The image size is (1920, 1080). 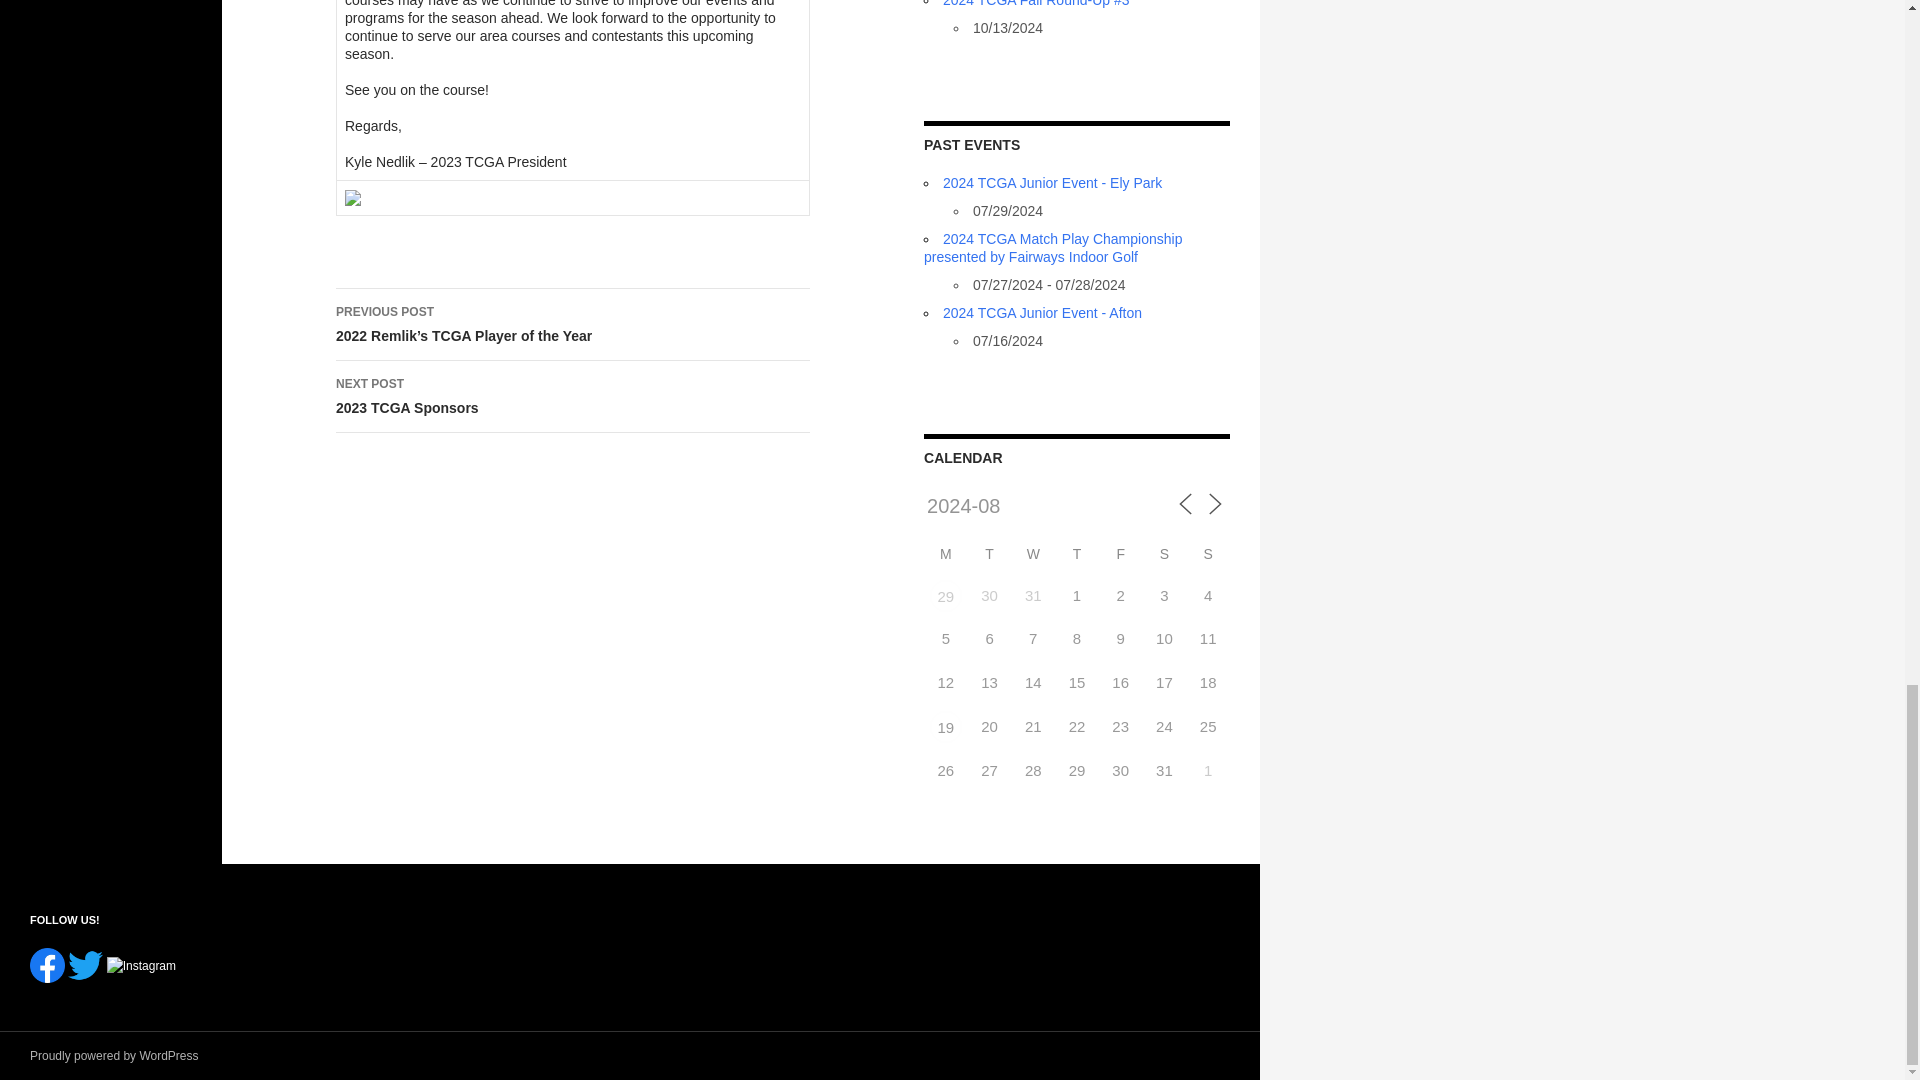 What do you see at coordinates (48, 965) in the screenshot?
I see `Facebook` at bounding box center [48, 965].